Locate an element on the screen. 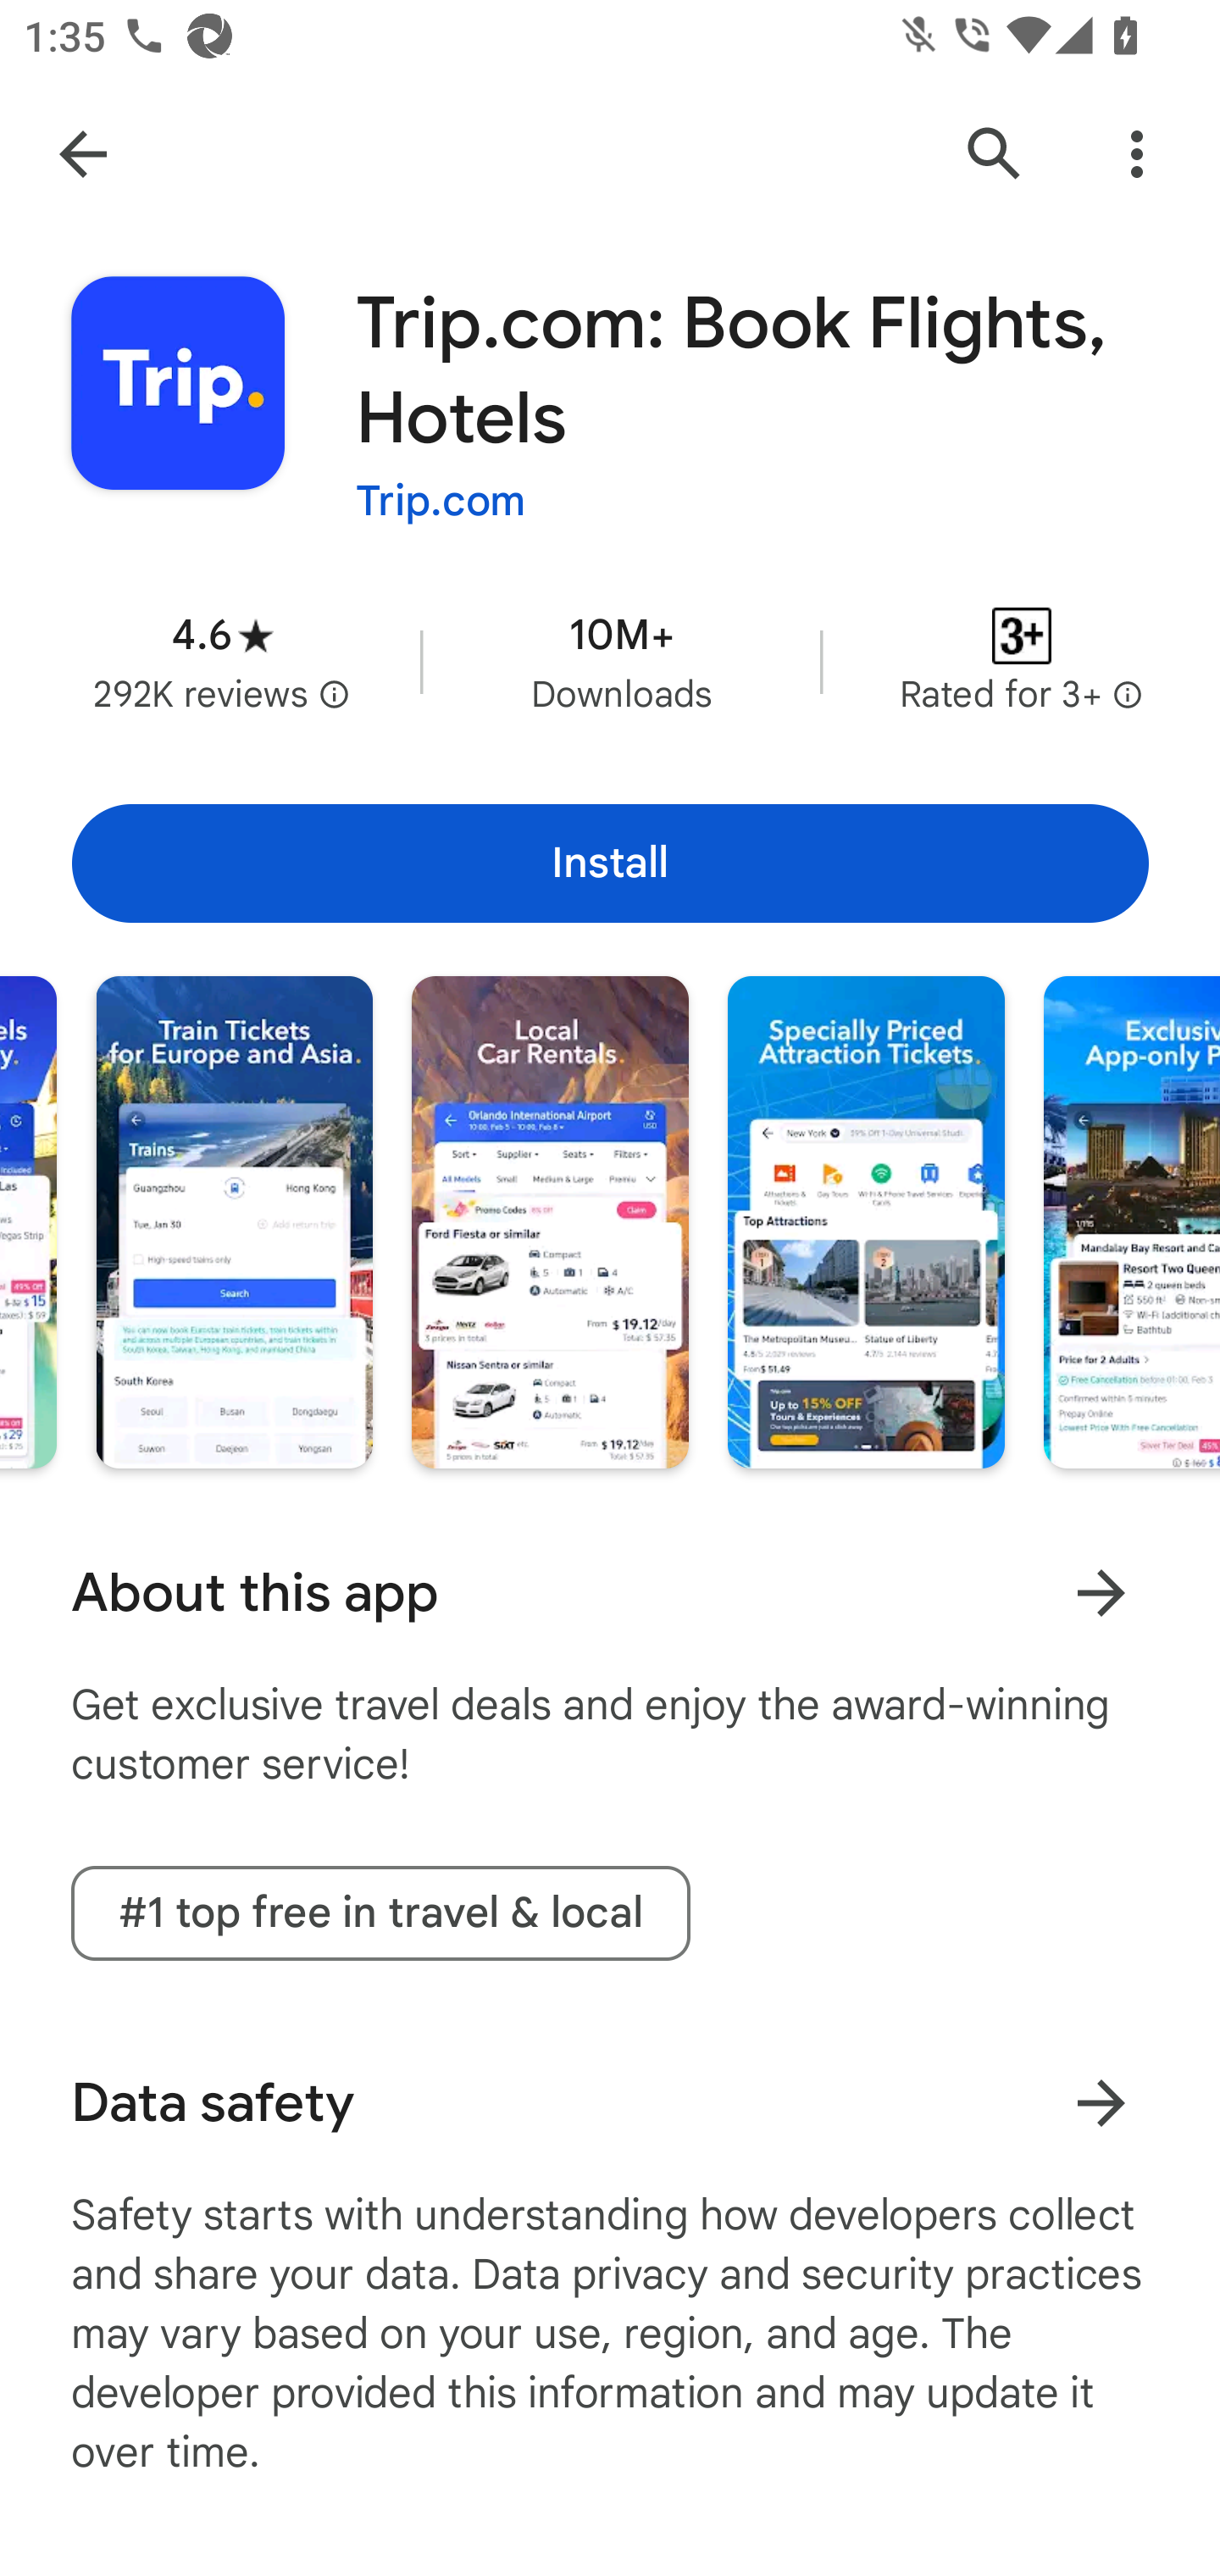 Image resolution: width=1220 pixels, height=2576 pixels. #1 top free in travel & local tag is located at coordinates (380, 1912).